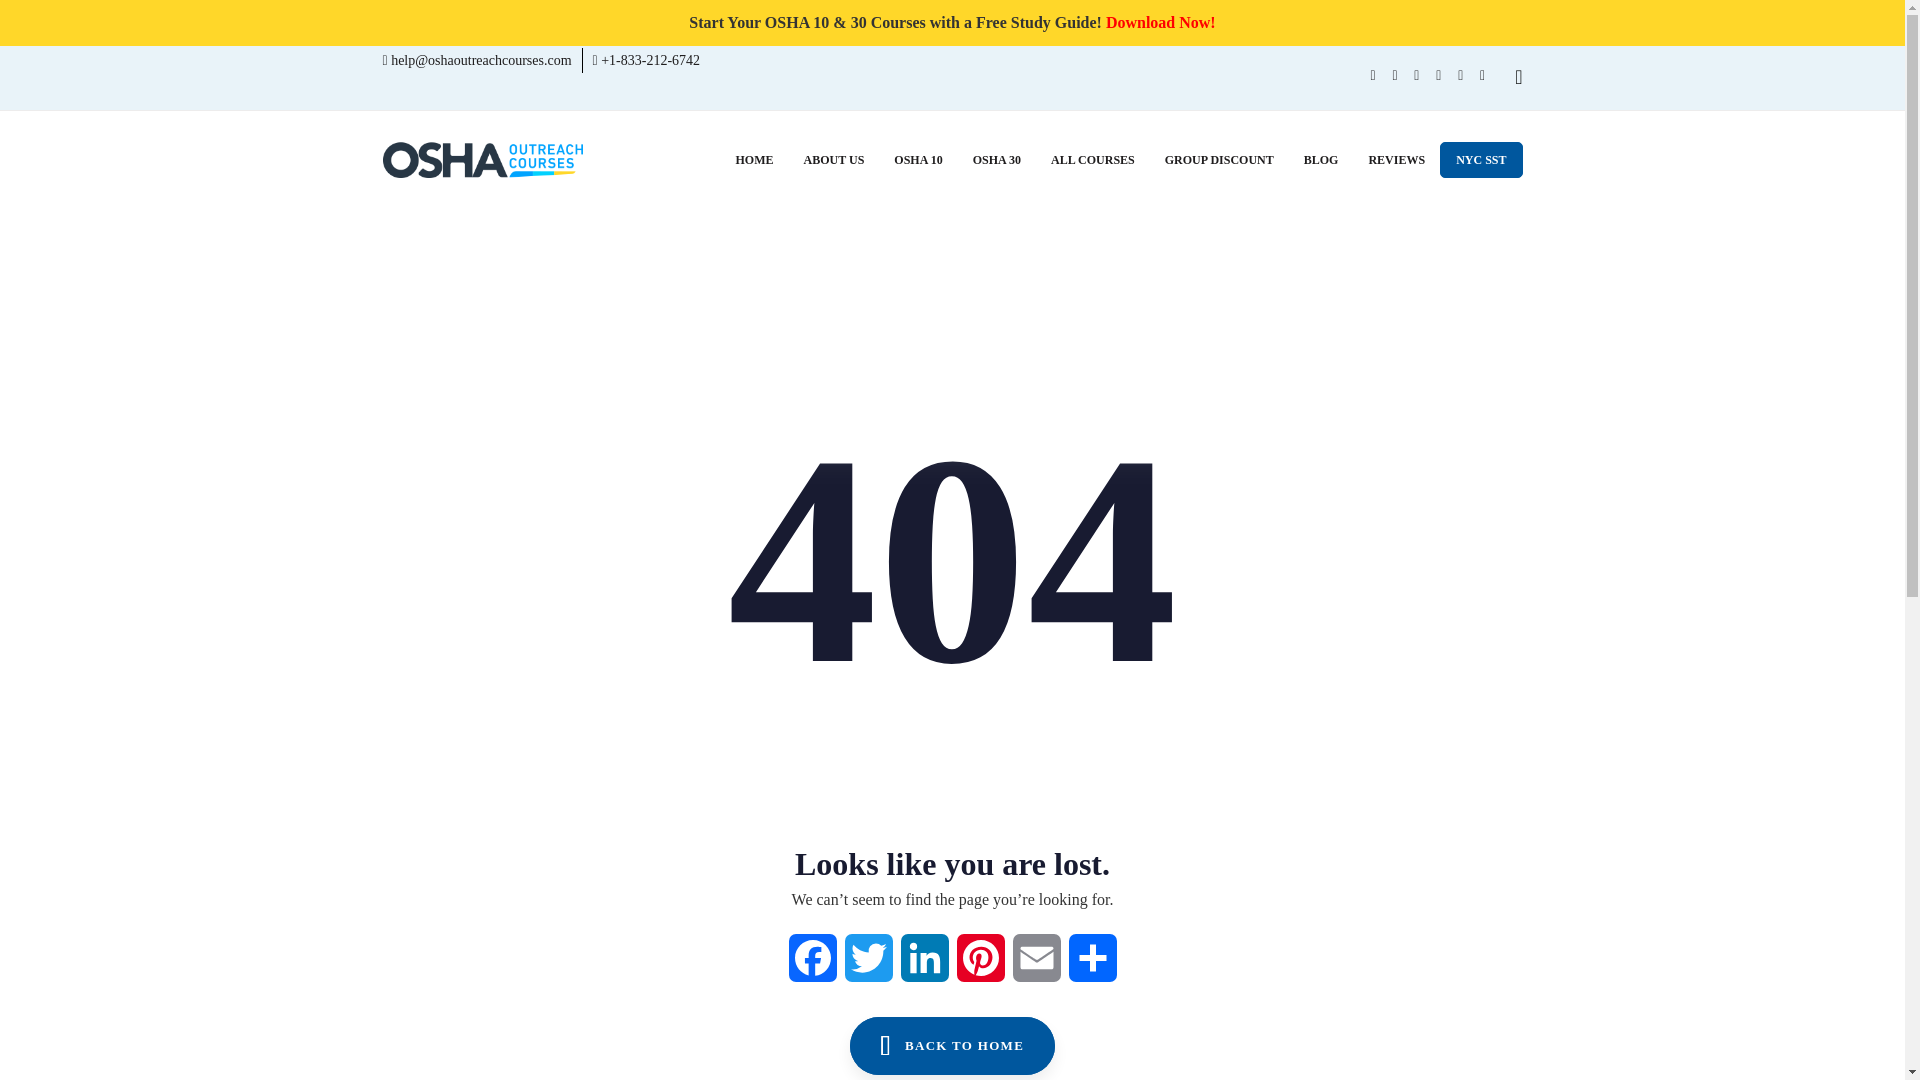 The image size is (1920, 1080). Describe the element at coordinates (1481, 160) in the screenshot. I see `NYC SST` at that location.